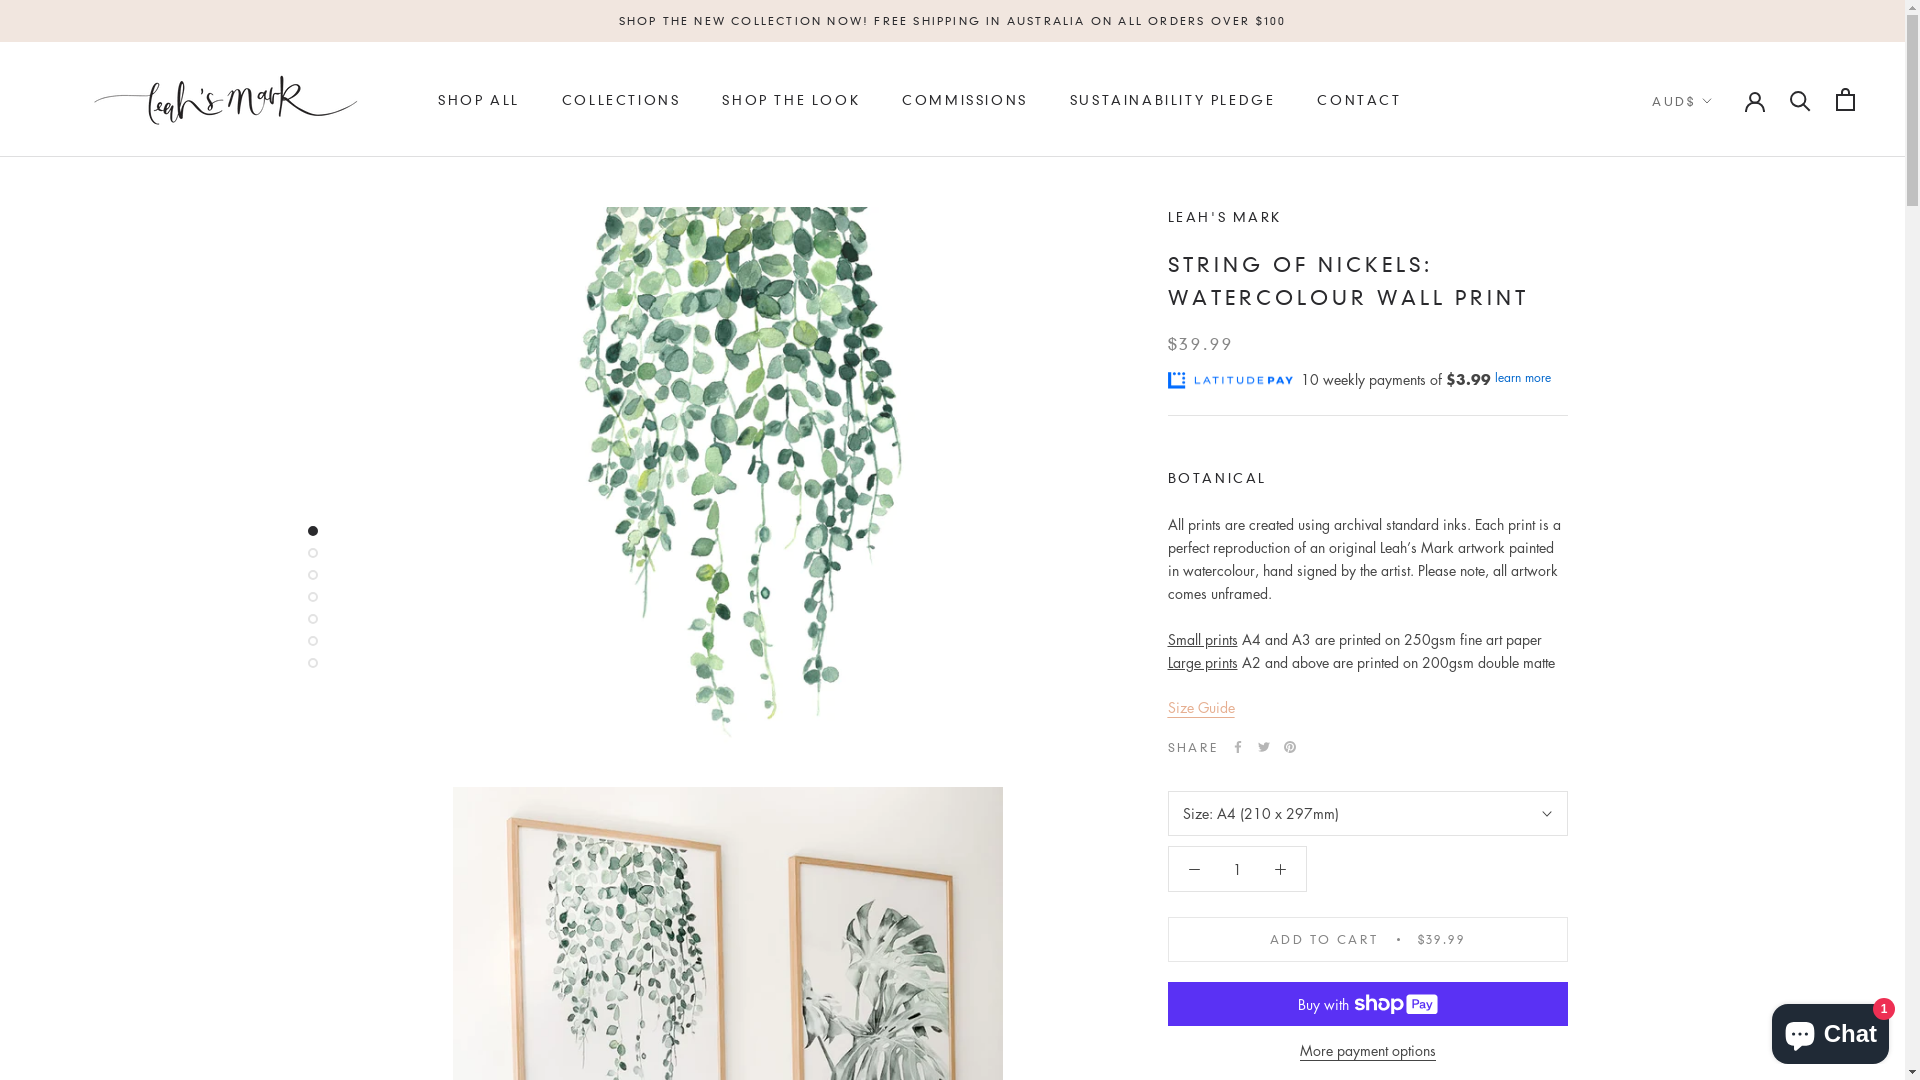 This screenshot has width=1920, height=1080. Describe the element at coordinates (1722, 146) in the screenshot. I see `AED` at that location.